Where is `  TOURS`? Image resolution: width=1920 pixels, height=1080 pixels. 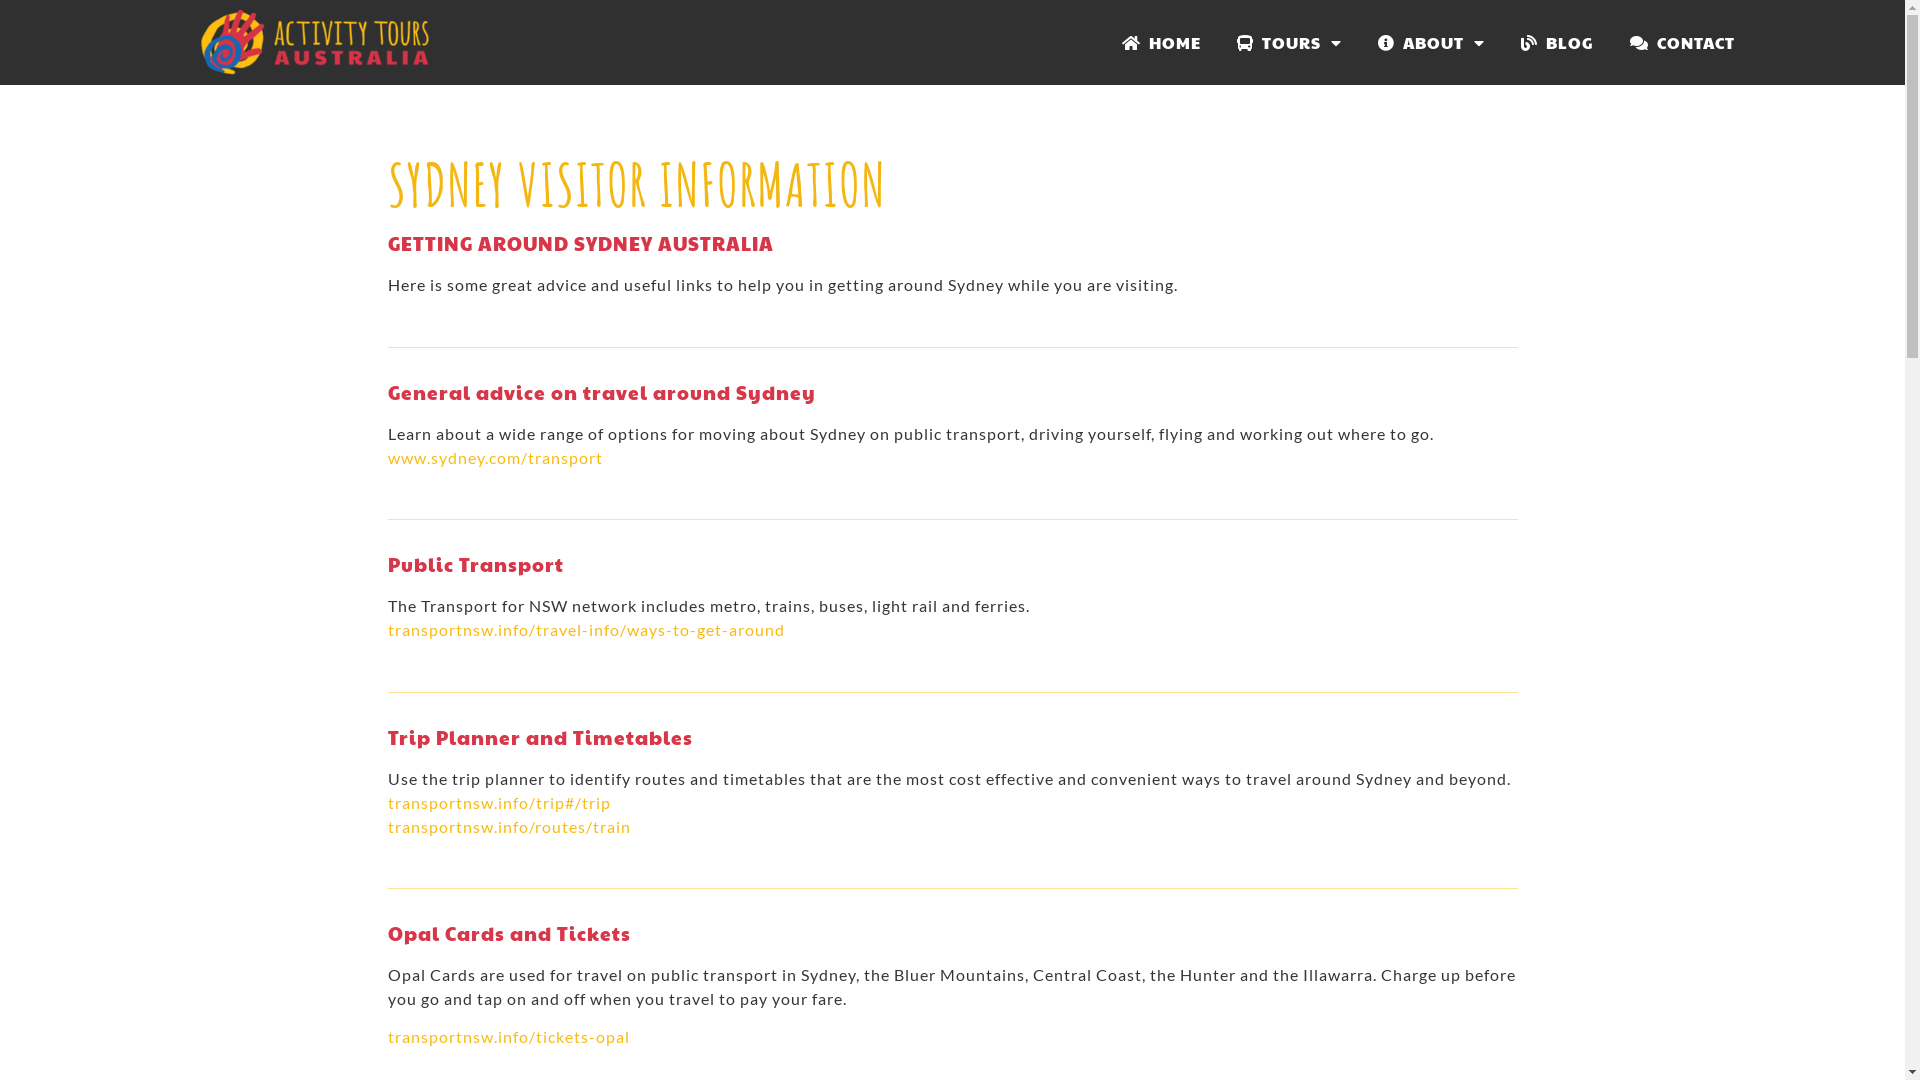   TOURS is located at coordinates (1290, 43).